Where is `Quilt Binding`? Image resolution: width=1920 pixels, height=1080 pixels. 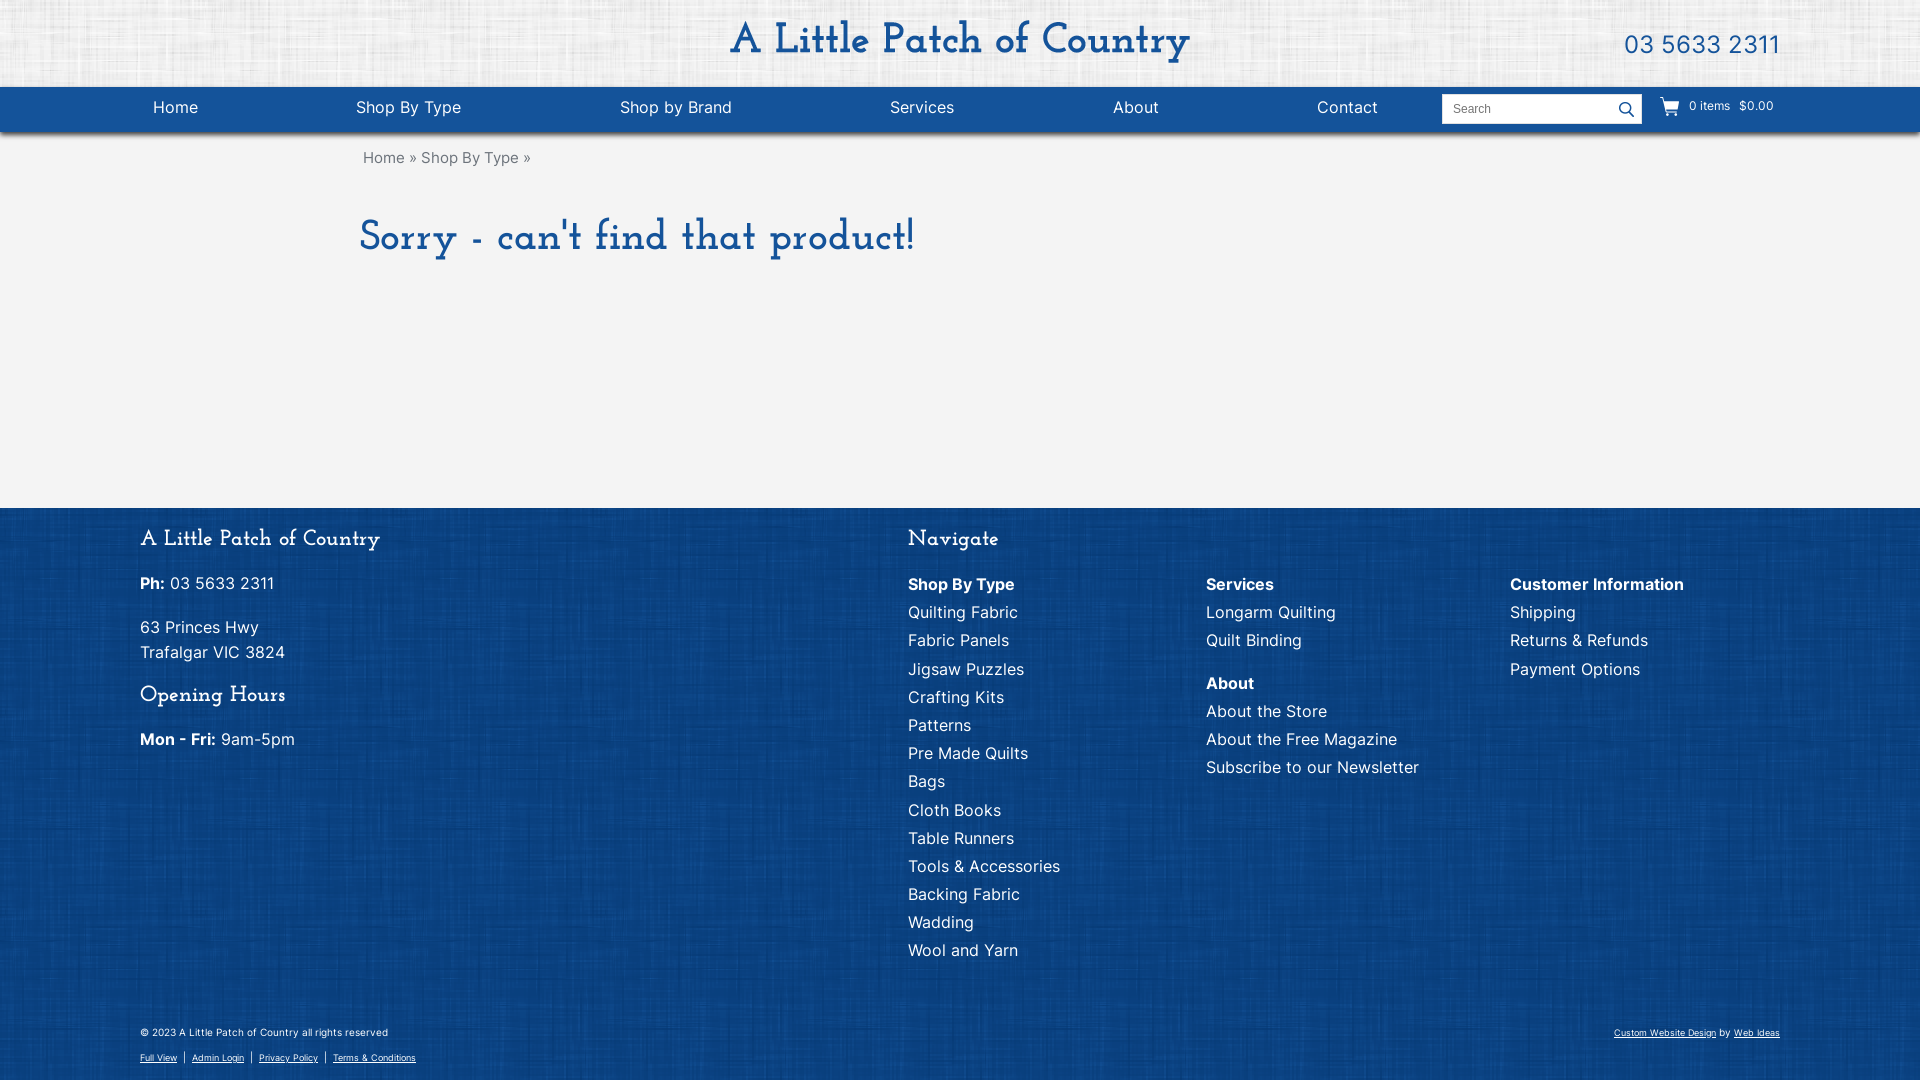
Quilt Binding is located at coordinates (1254, 640).